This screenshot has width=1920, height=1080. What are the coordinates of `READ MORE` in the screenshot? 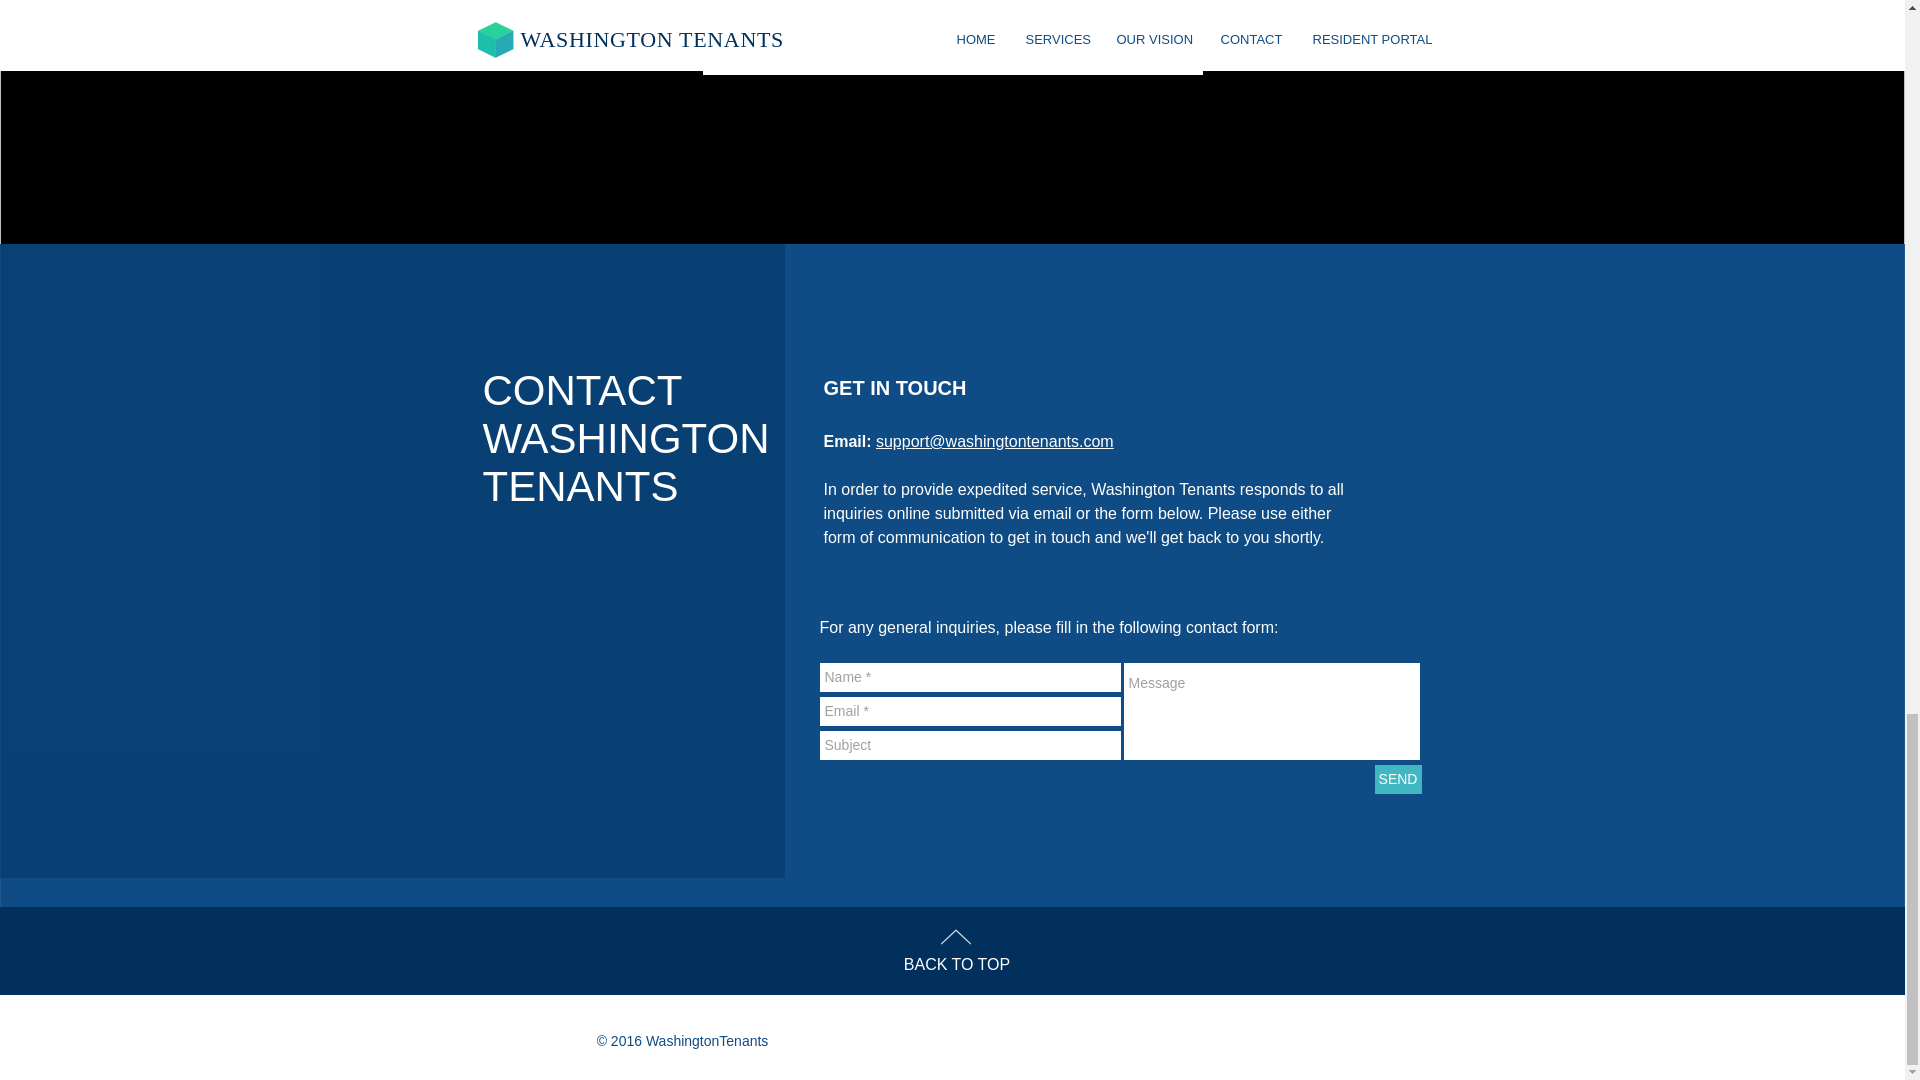 It's located at (952, 24).